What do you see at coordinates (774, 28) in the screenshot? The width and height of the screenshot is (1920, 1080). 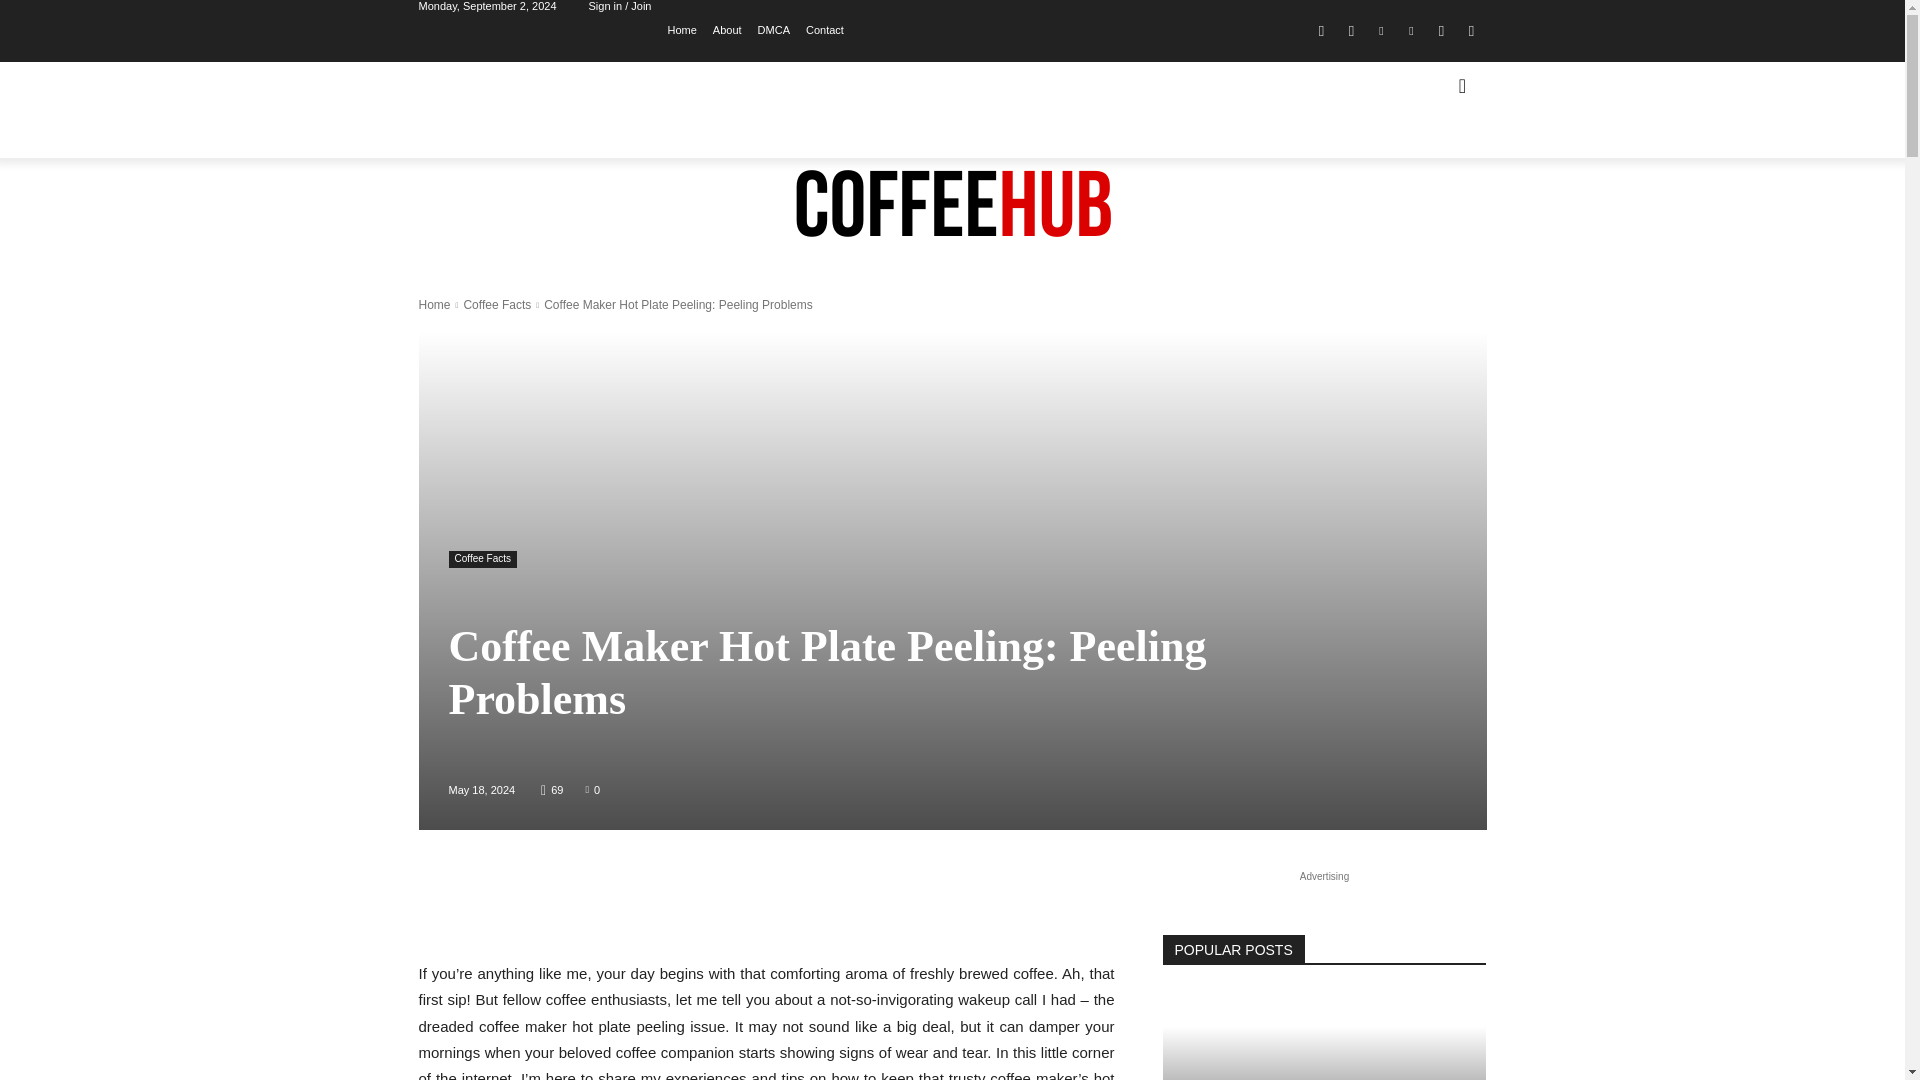 I see `DMCA` at bounding box center [774, 28].